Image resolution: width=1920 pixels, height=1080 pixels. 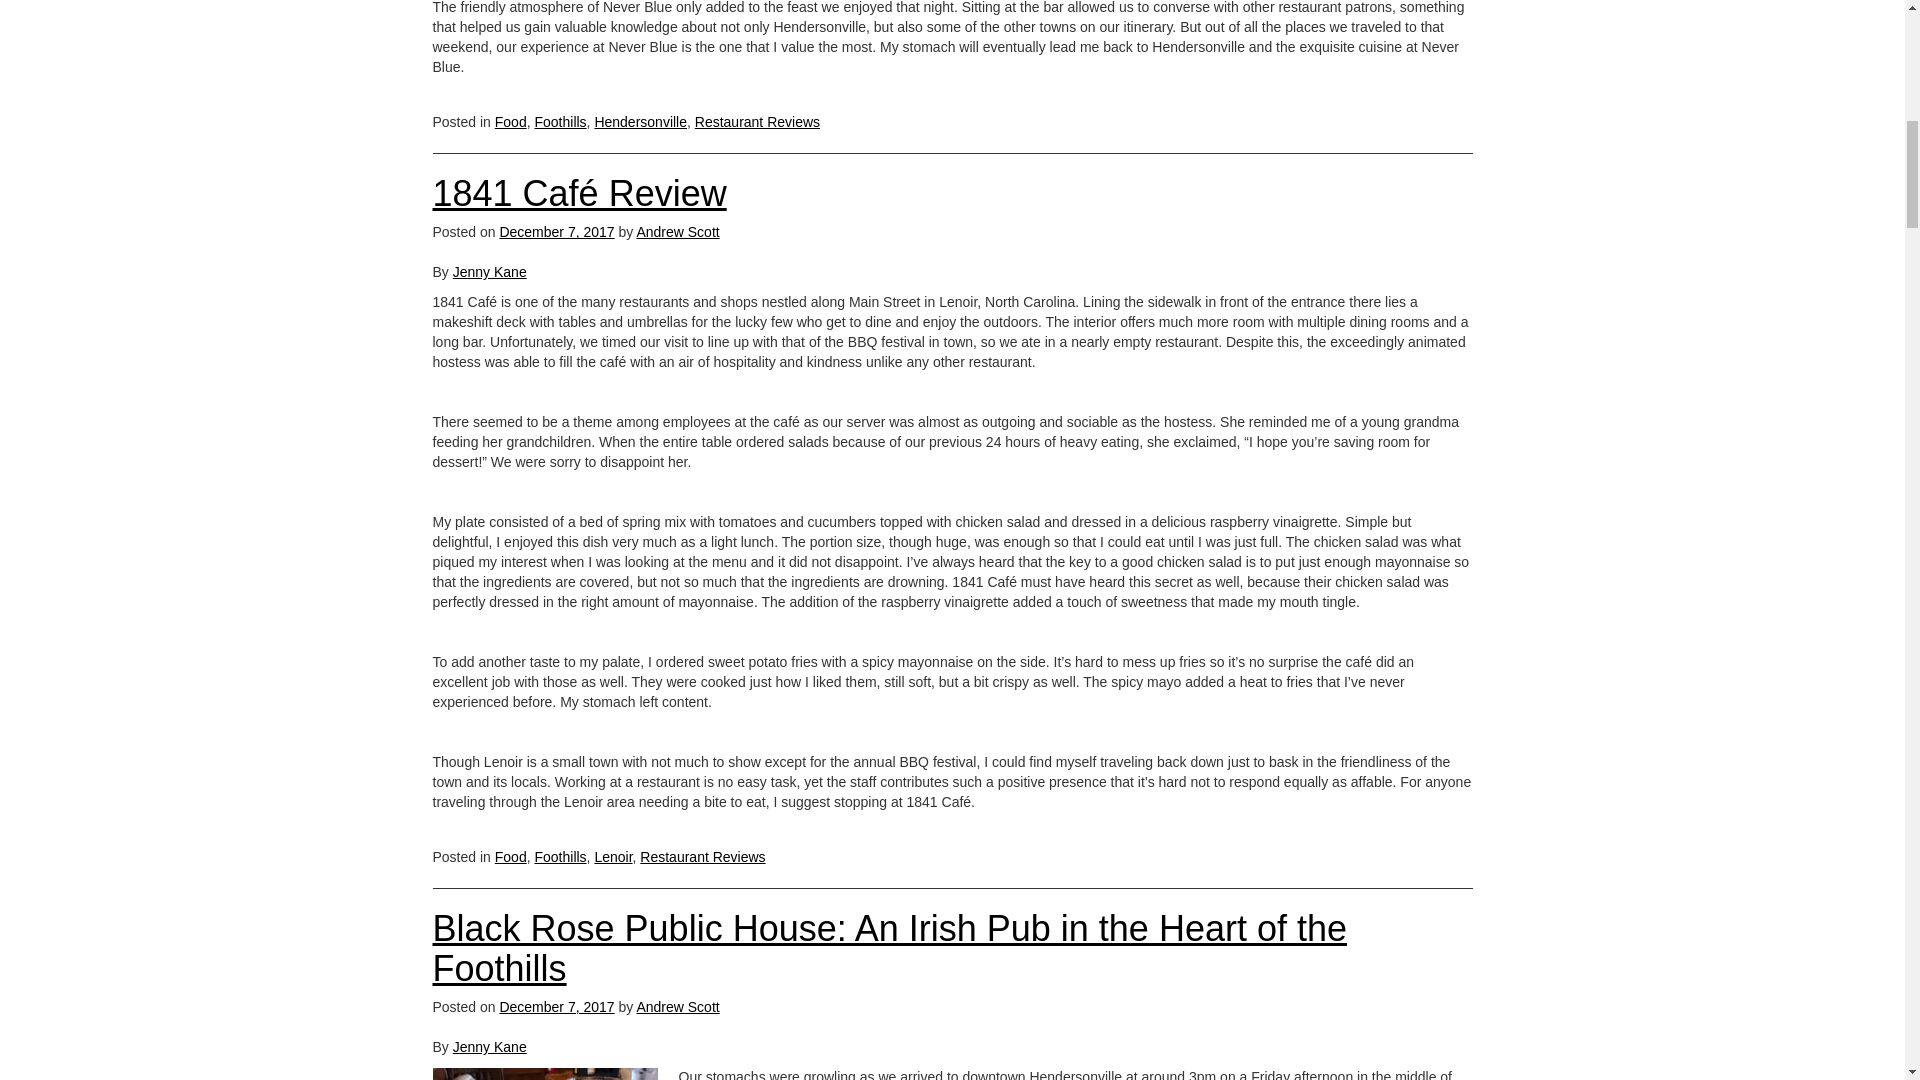 I want to click on Lenoir, so click(x=612, y=856).